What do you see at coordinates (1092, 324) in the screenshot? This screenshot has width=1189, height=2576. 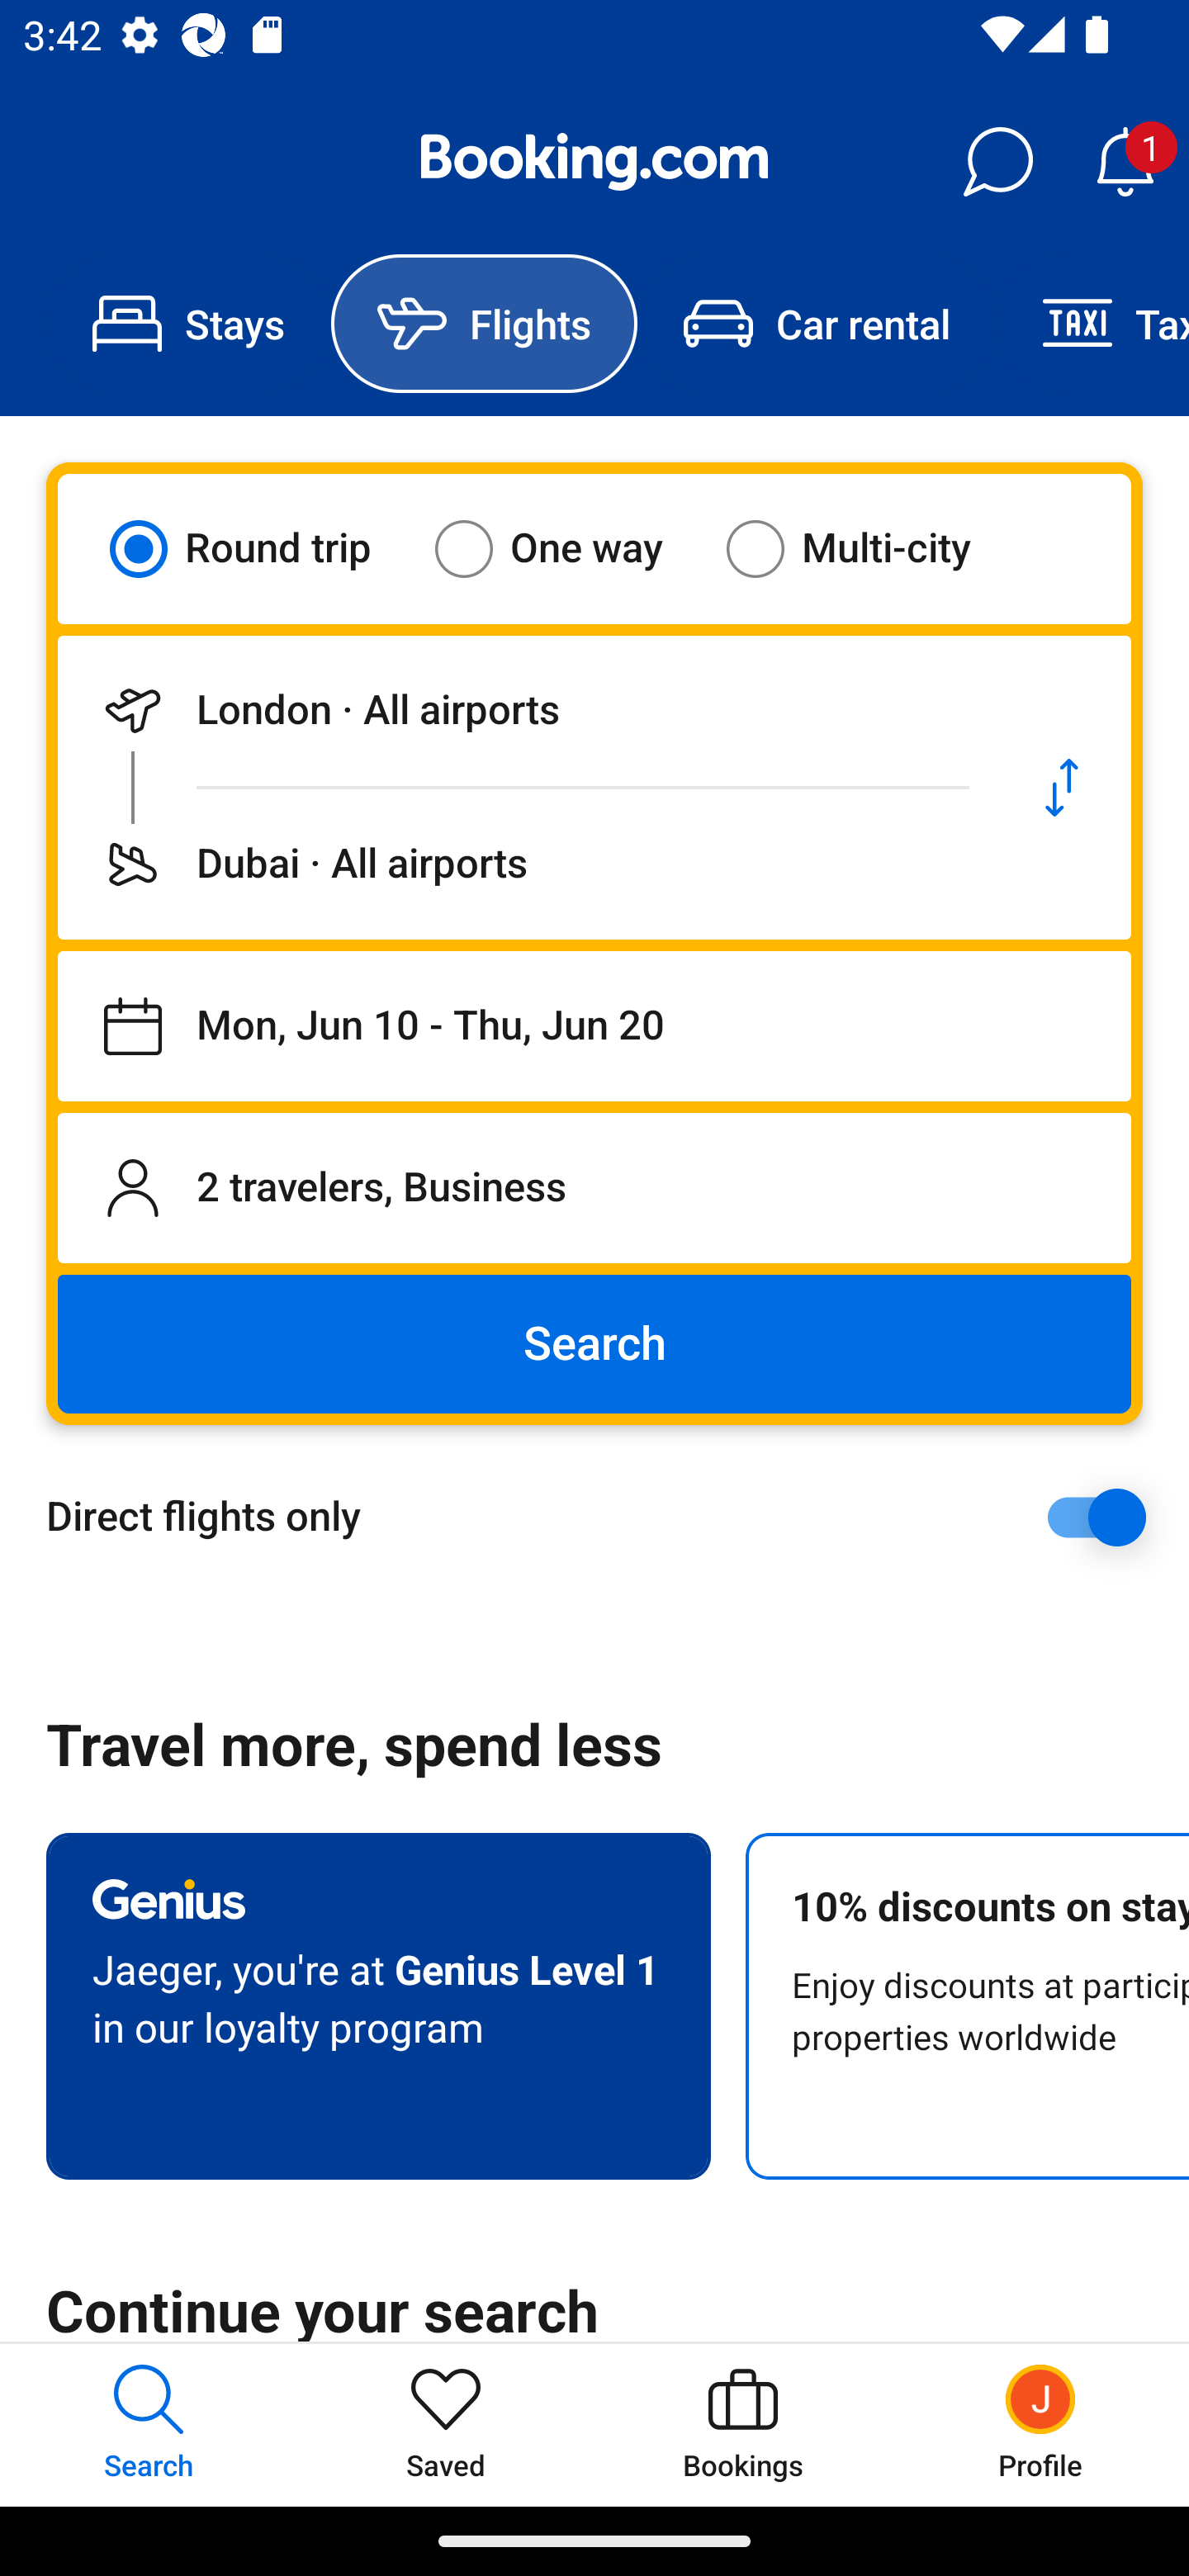 I see `Taxi` at bounding box center [1092, 324].